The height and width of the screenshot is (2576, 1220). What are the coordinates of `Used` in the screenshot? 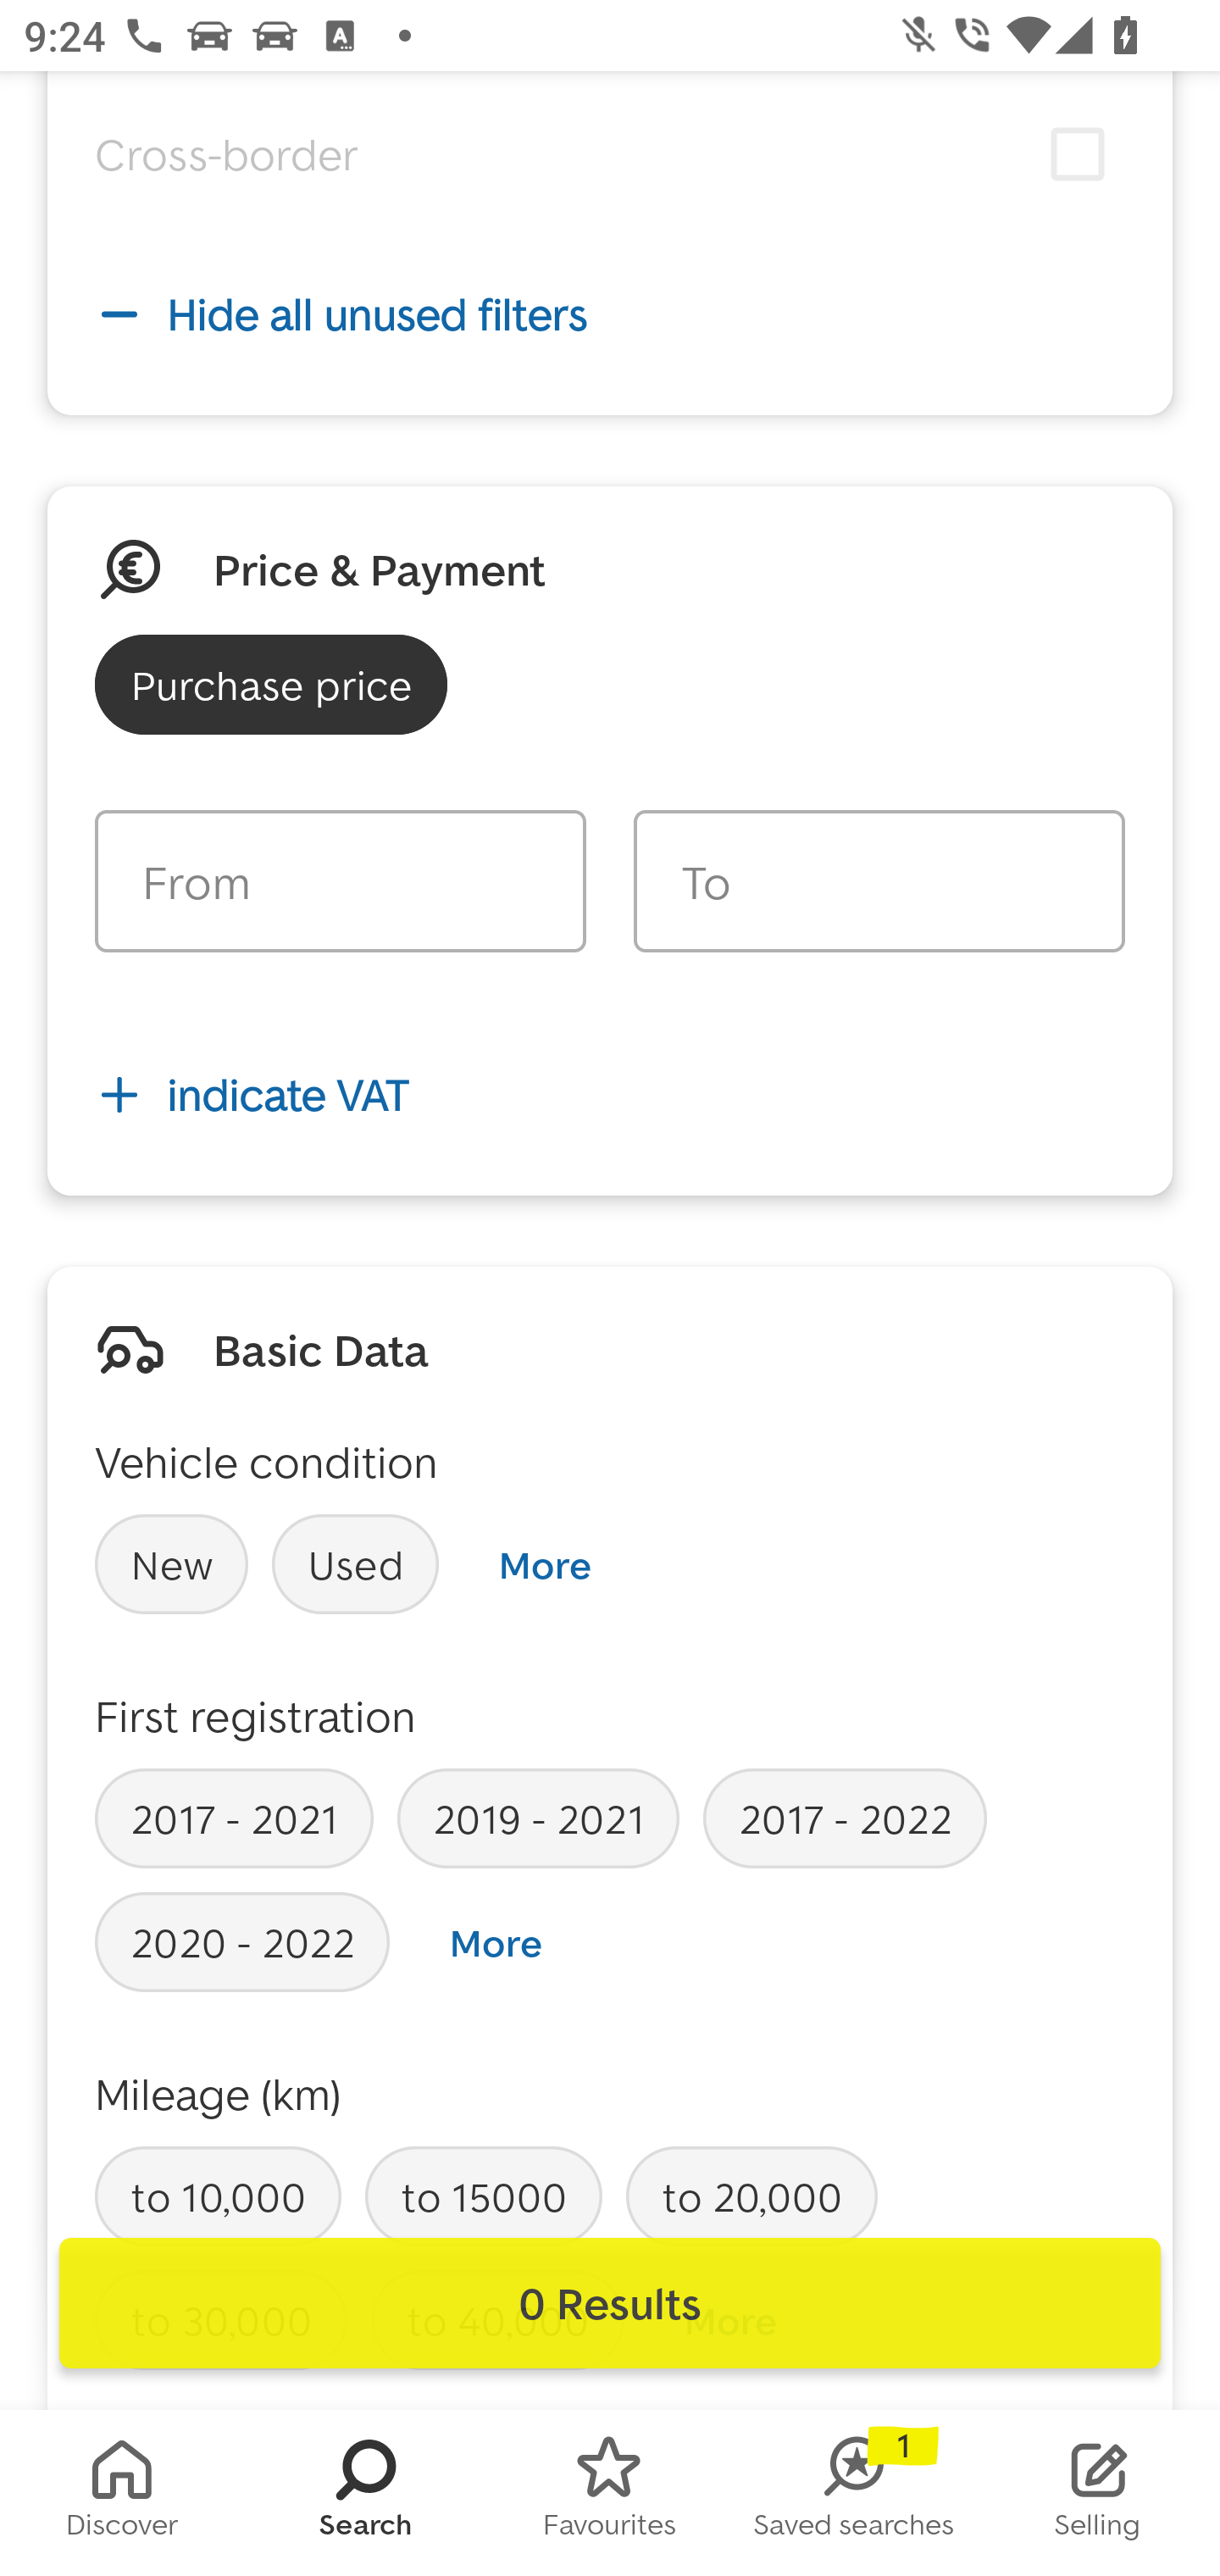 It's located at (356, 1564).